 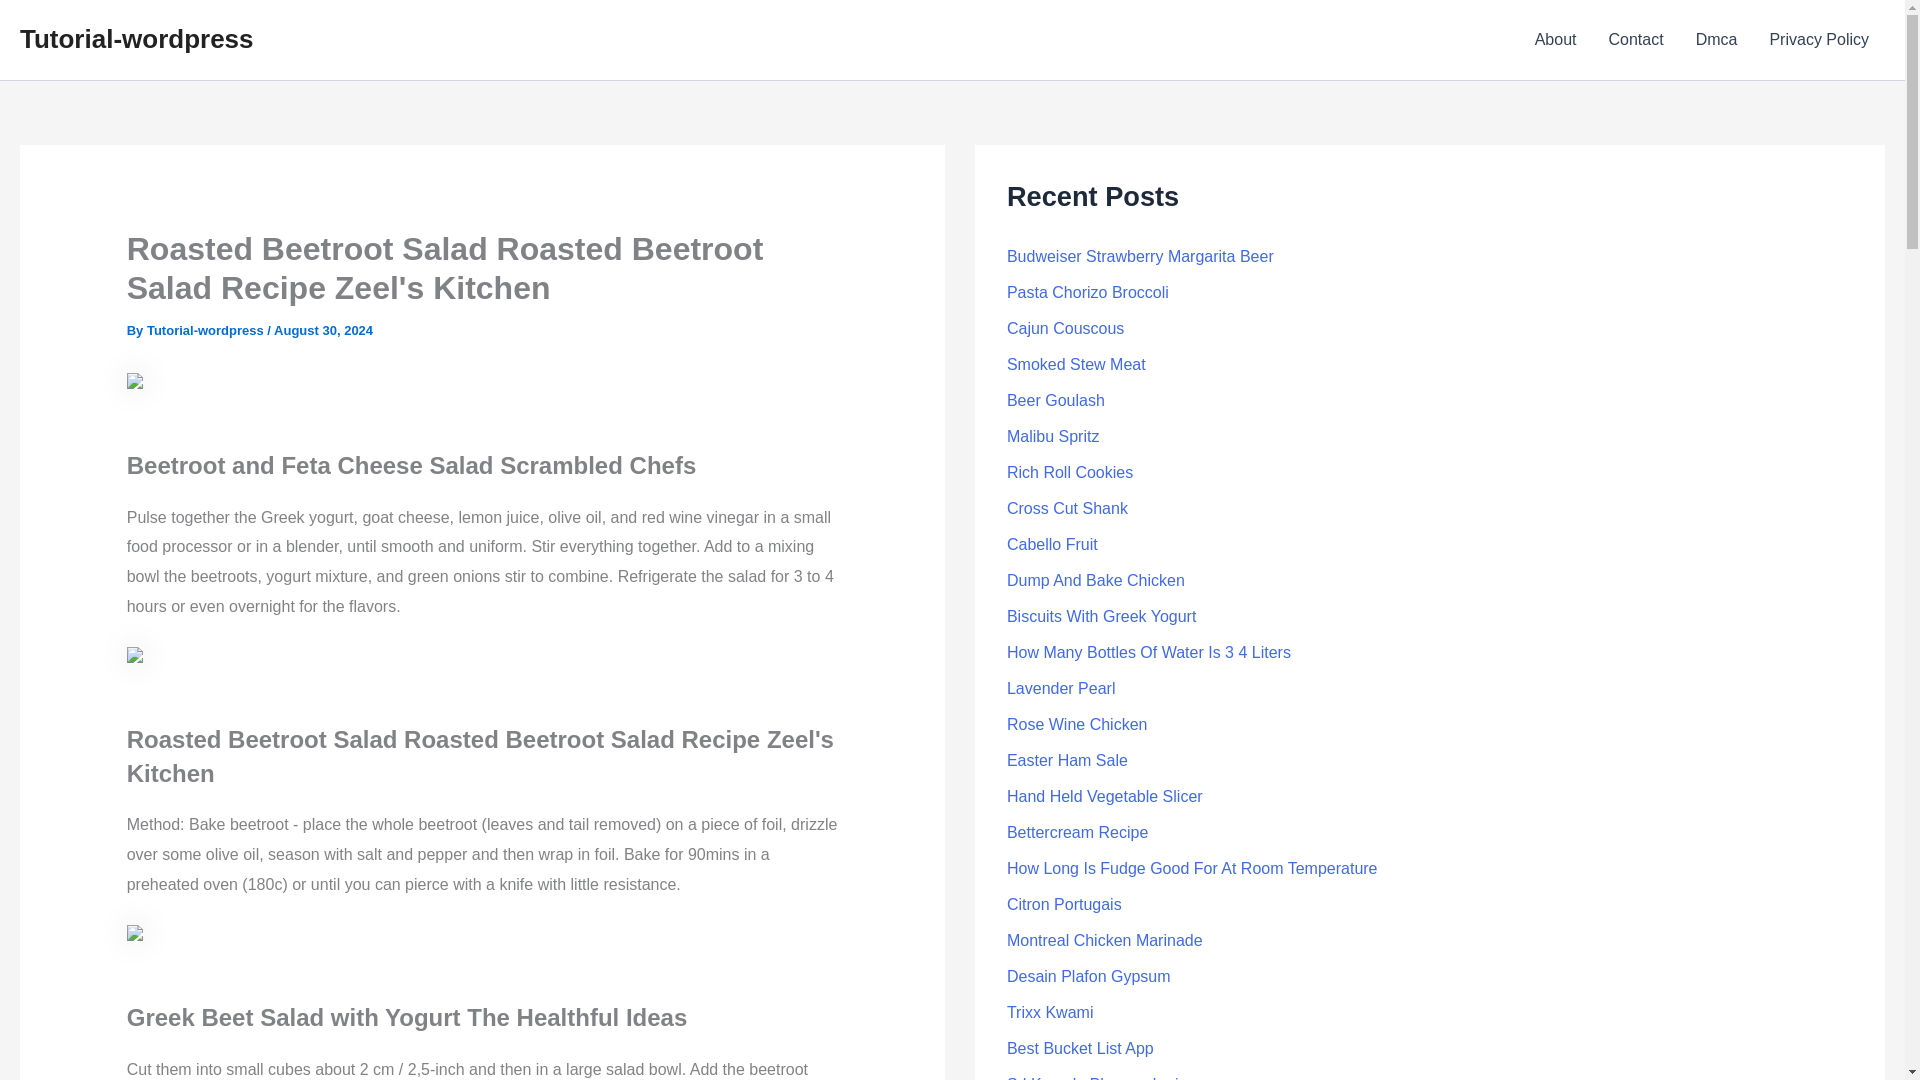 I want to click on Cajun Couscous, so click(x=1064, y=328).